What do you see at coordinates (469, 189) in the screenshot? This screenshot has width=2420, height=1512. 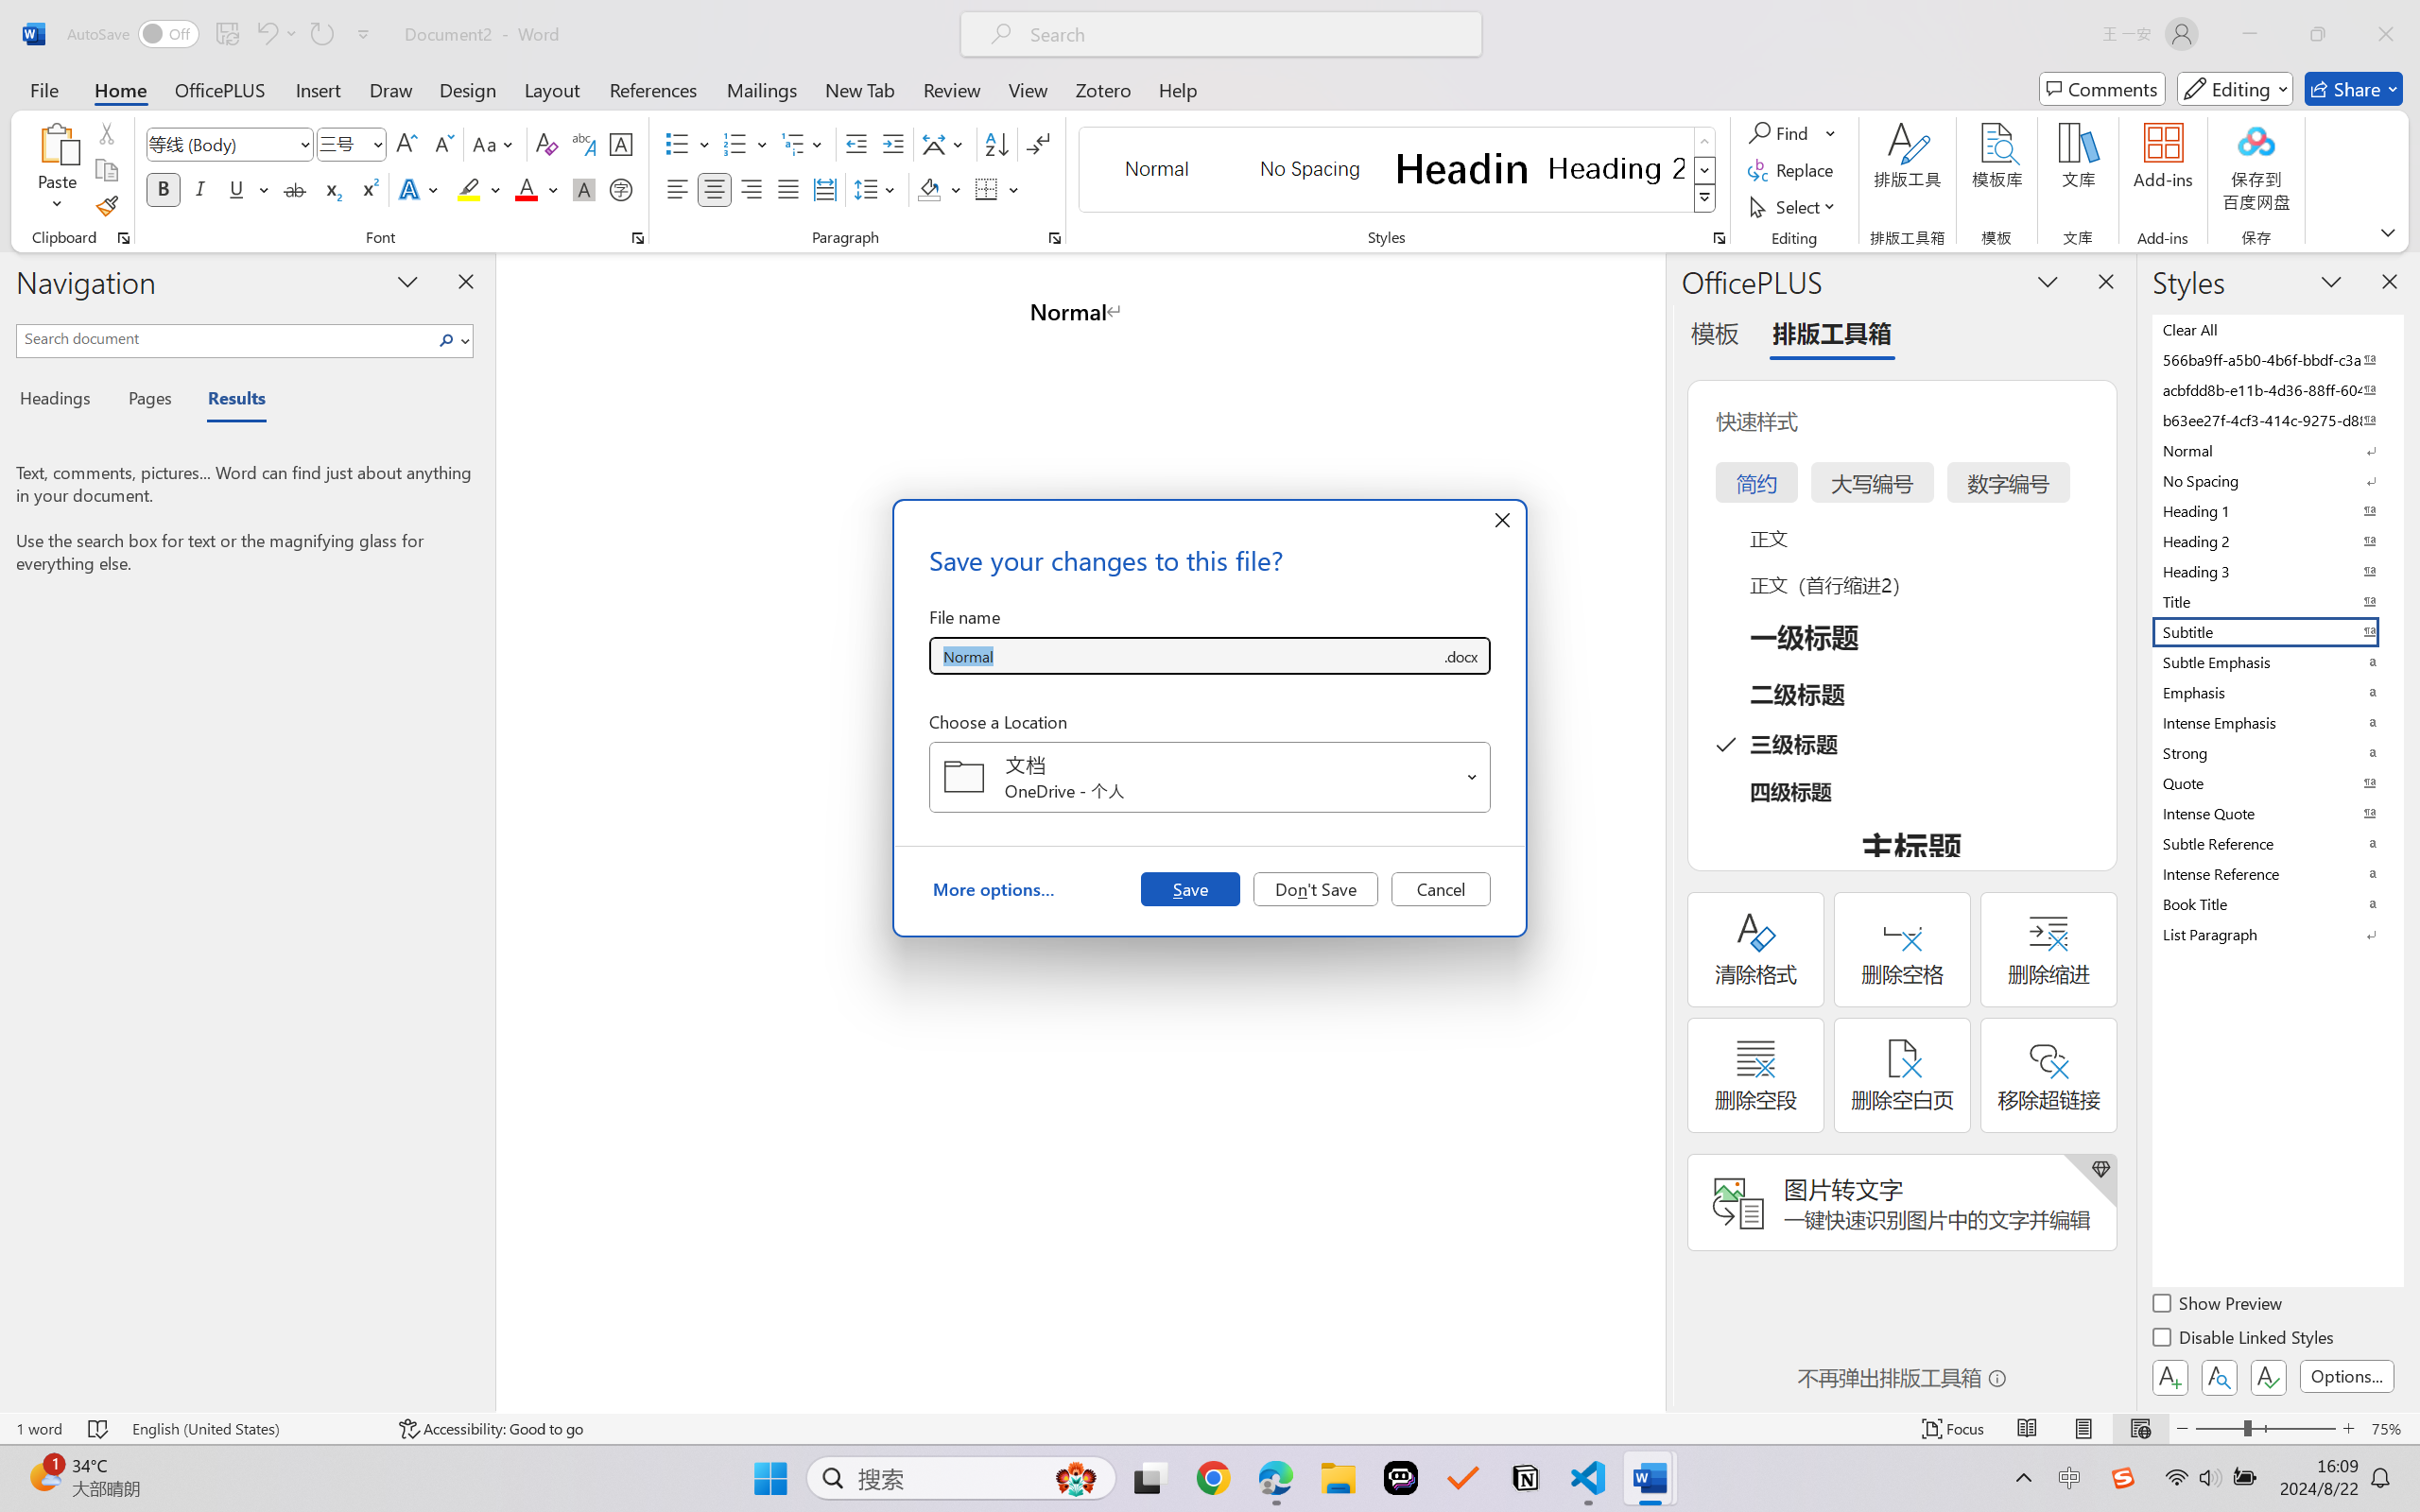 I see `Text Highlight Color Yellow` at bounding box center [469, 189].